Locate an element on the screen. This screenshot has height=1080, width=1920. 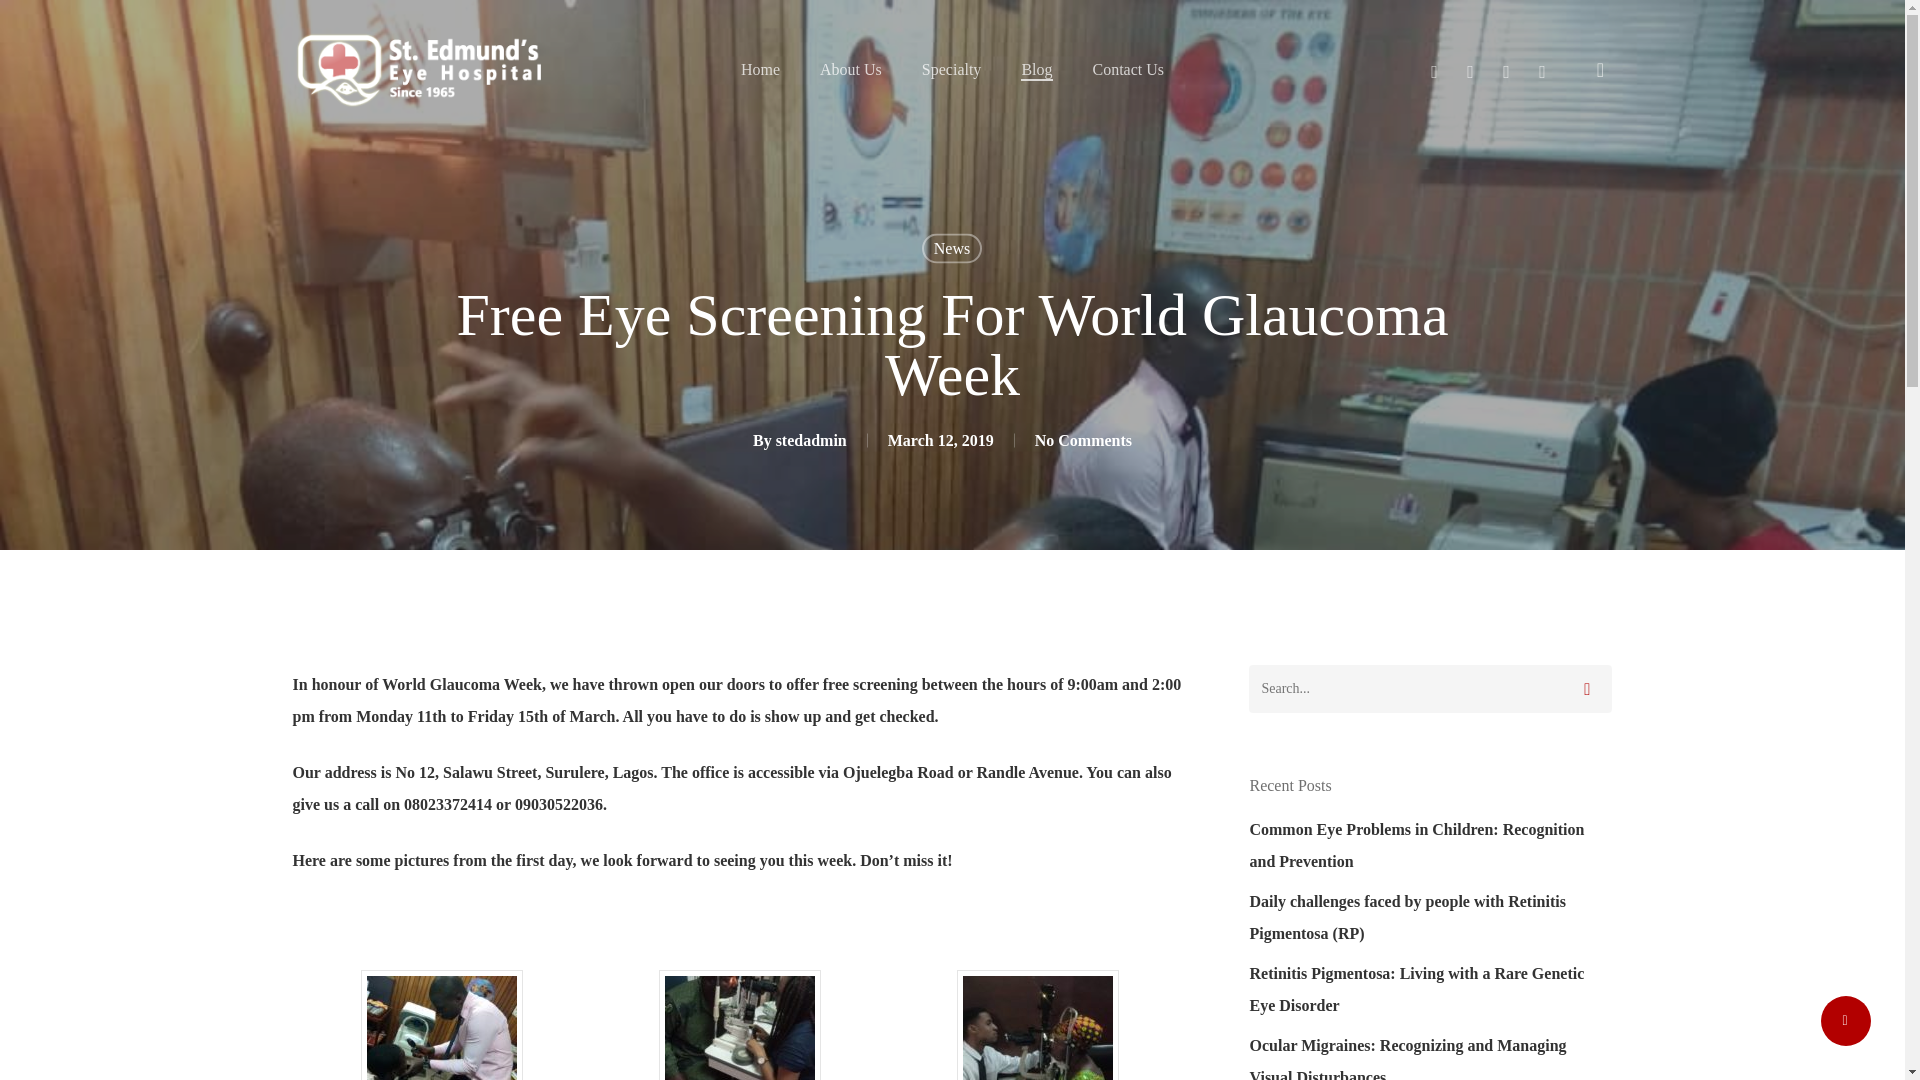
No Comments is located at coordinates (1083, 440).